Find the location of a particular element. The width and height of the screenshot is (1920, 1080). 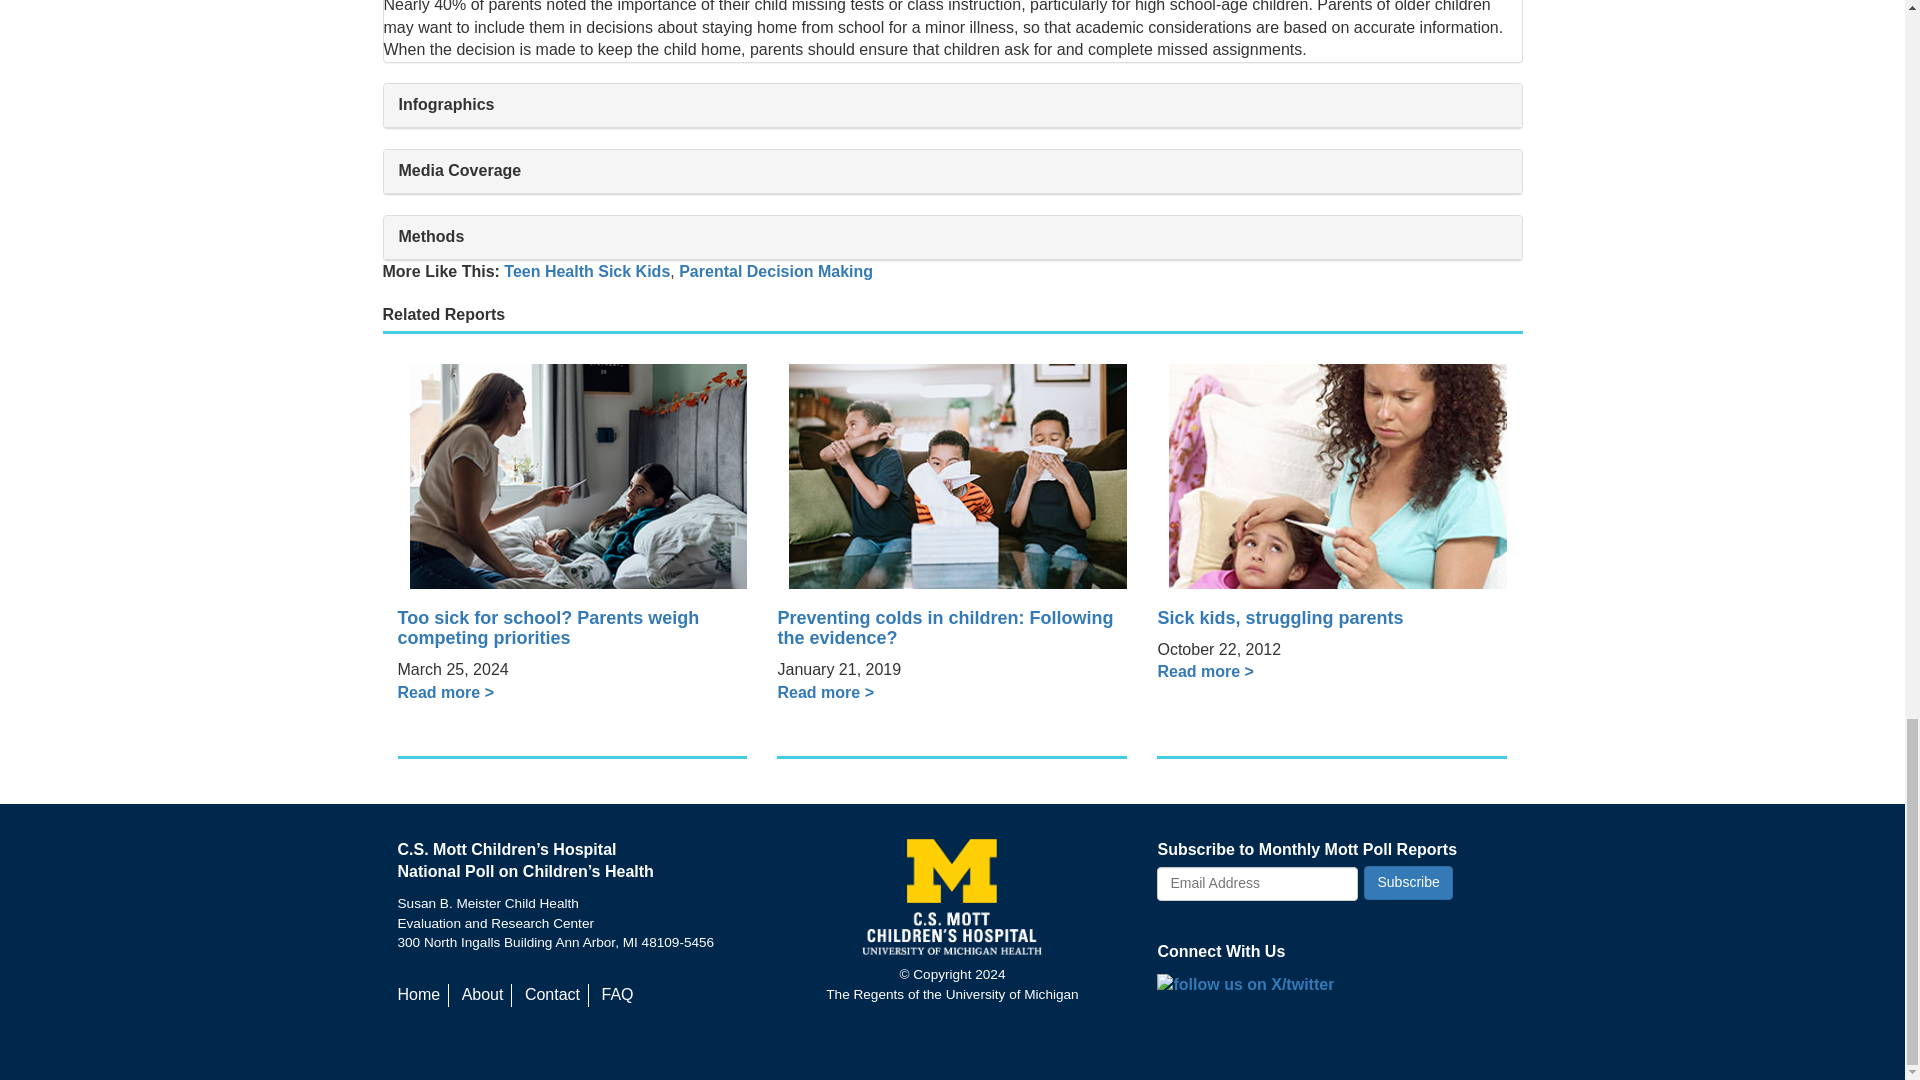

Media Coverage is located at coordinates (953, 172).